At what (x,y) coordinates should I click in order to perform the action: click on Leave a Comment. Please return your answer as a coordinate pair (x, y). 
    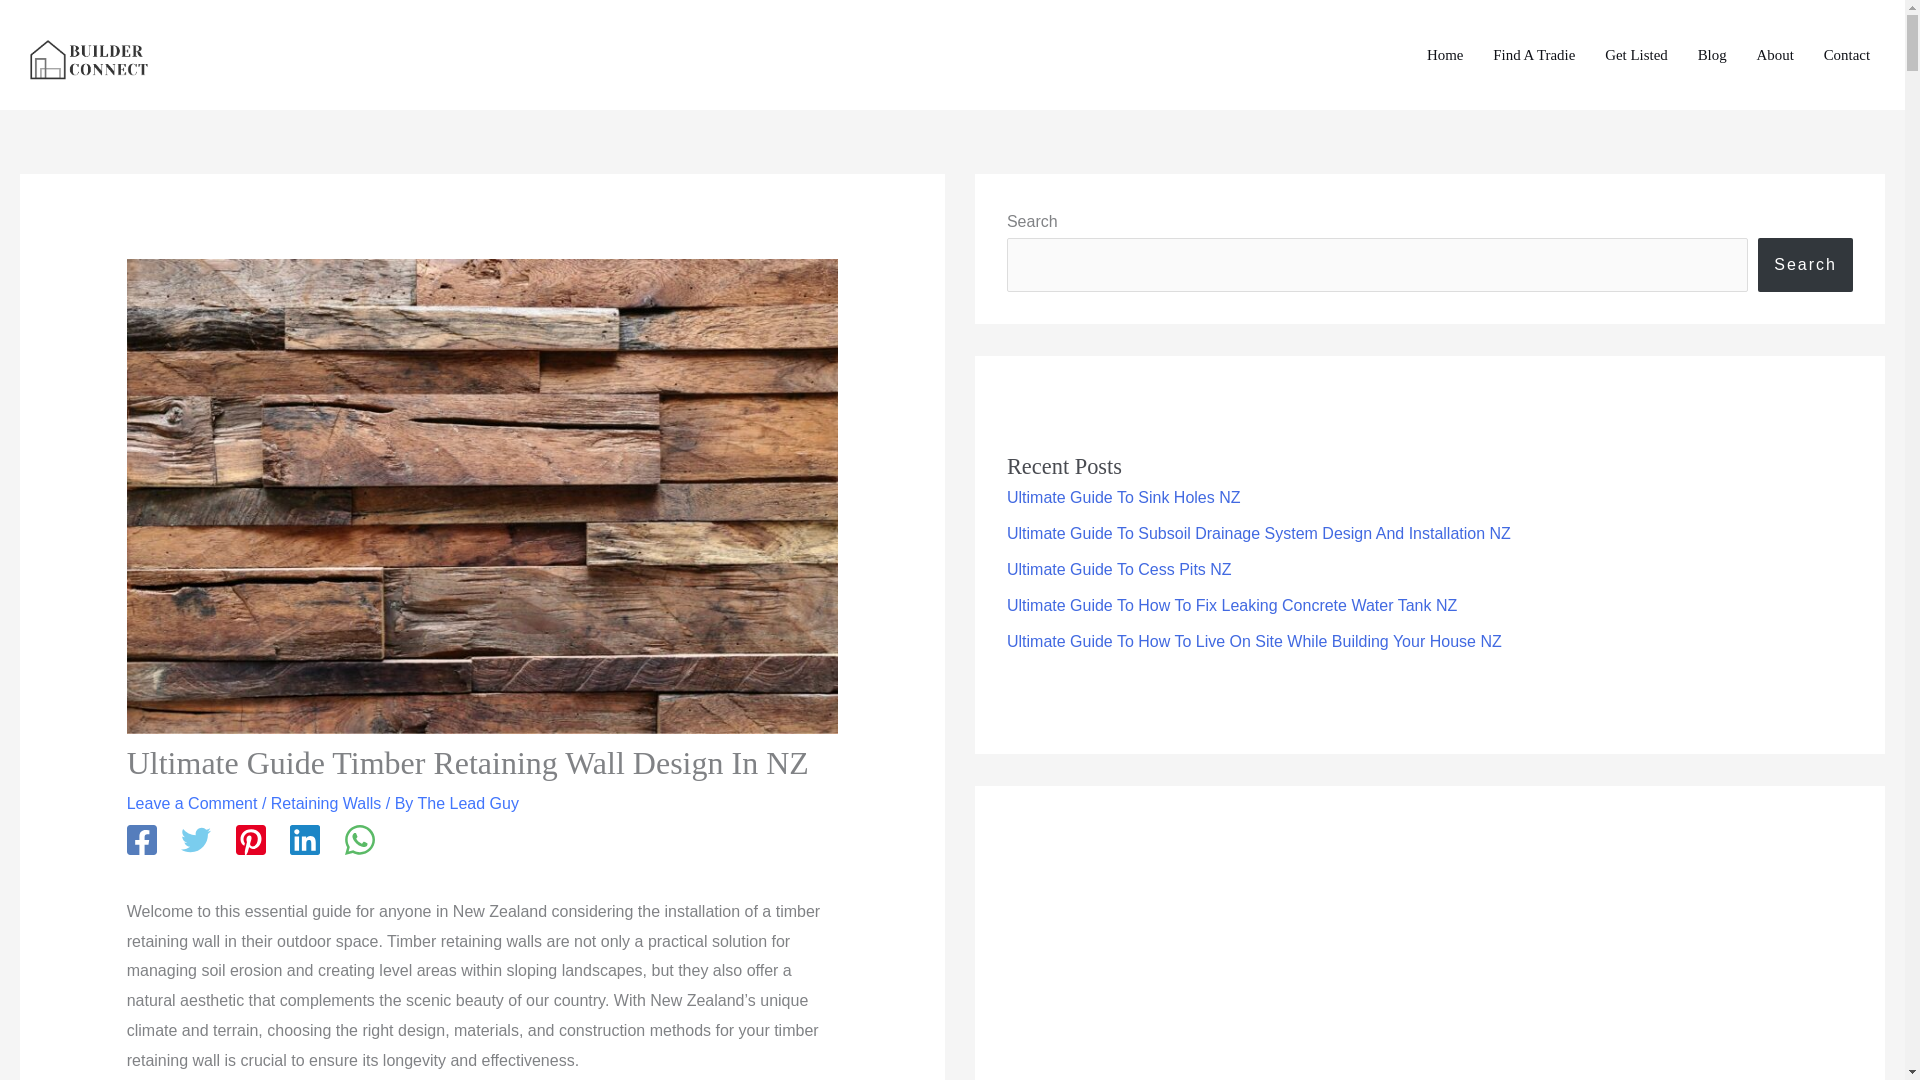
    Looking at the image, I should click on (192, 803).